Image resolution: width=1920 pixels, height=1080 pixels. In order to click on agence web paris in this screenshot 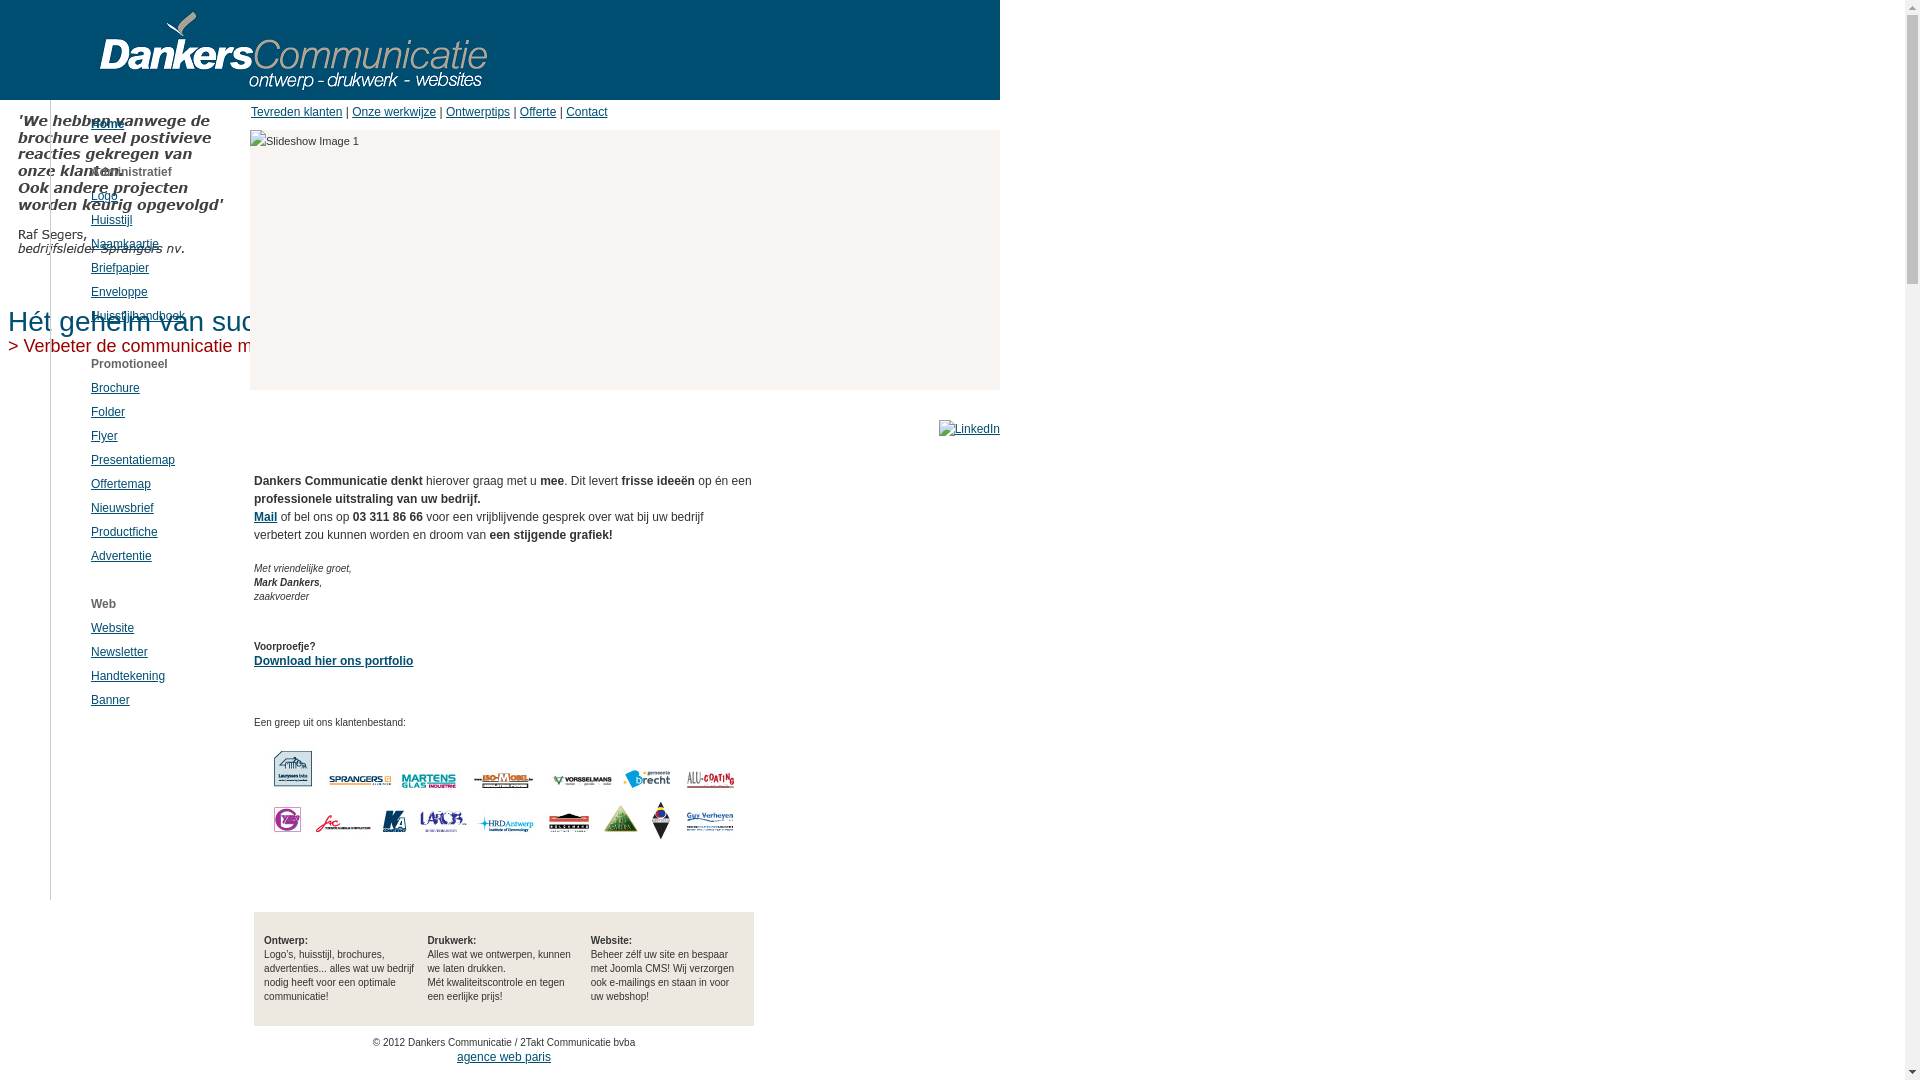, I will do `click(504, 1057)`.